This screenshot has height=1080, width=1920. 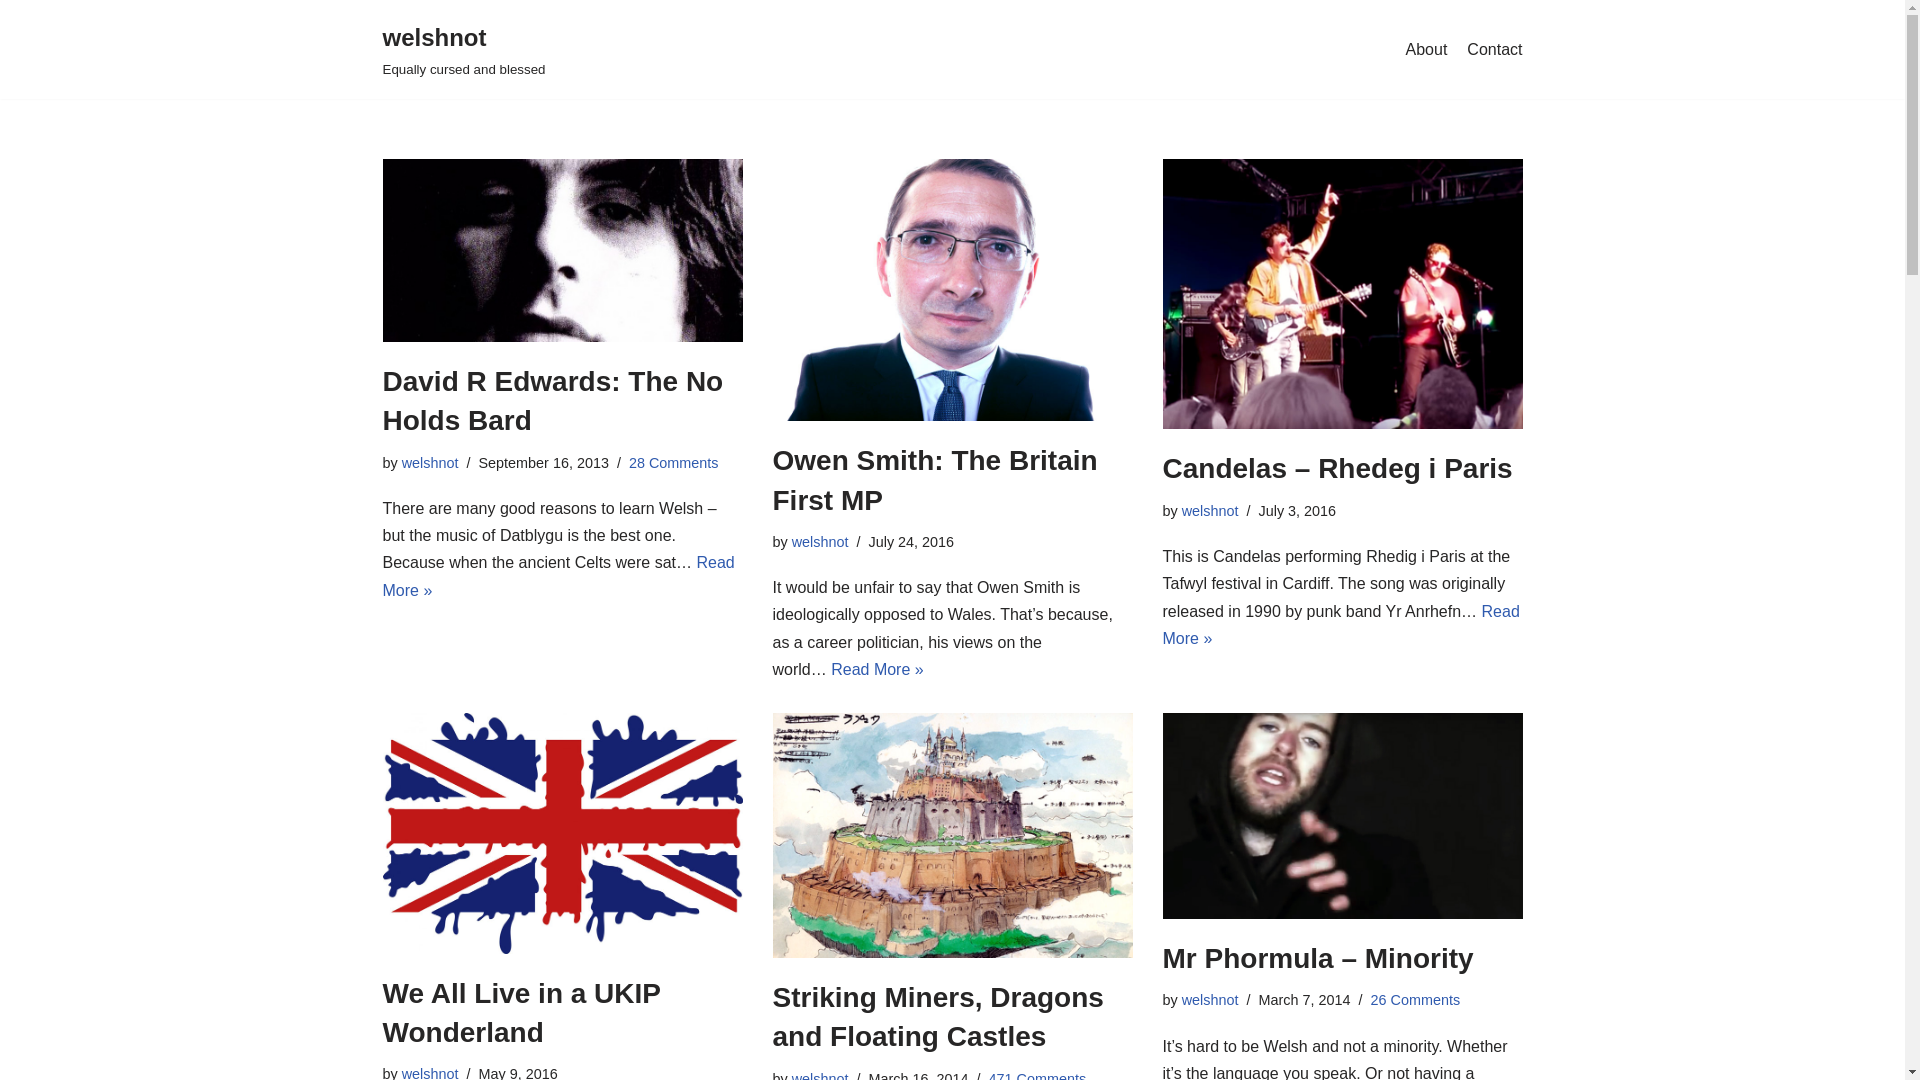 I want to click on We All Live in a UKIP Wonderland, so click(x=521, y=1012).